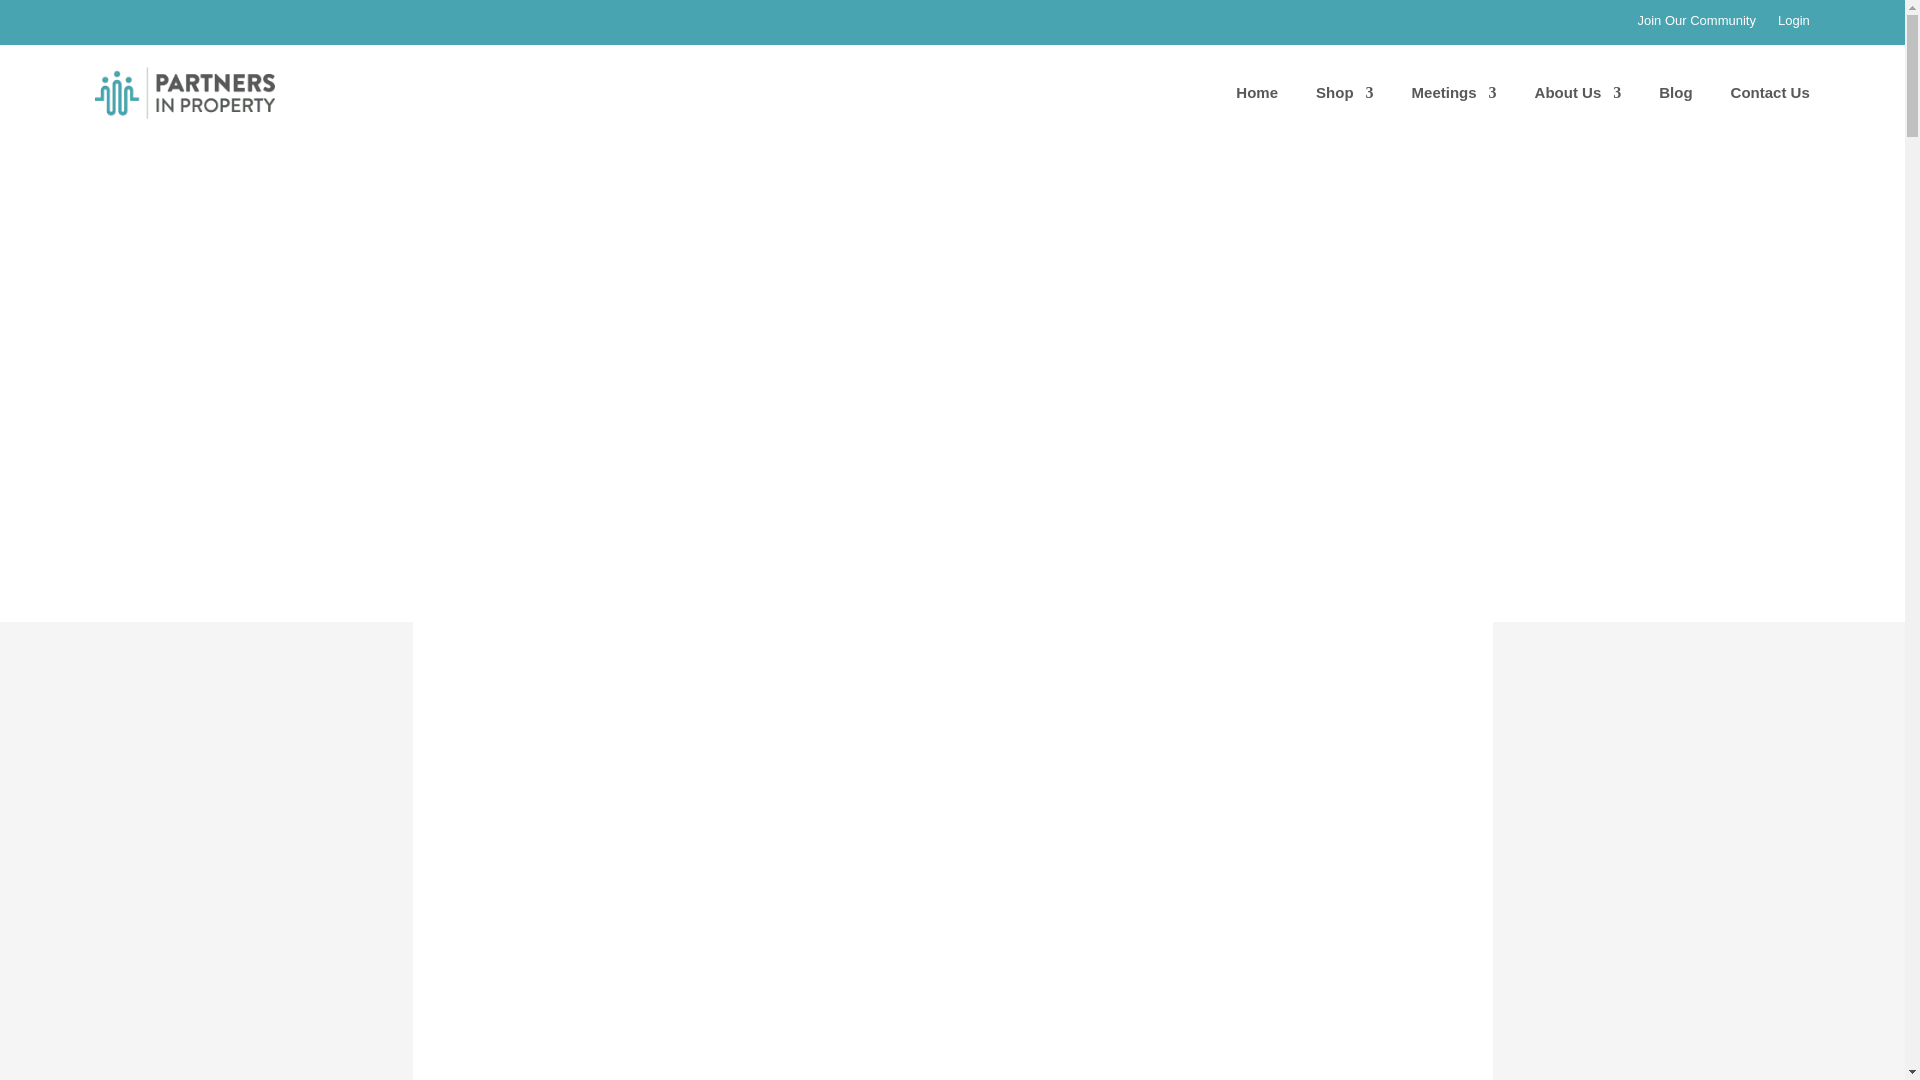 This screenshot has height=1080, width=1920. I want to click on Login, so click(1794, 24).